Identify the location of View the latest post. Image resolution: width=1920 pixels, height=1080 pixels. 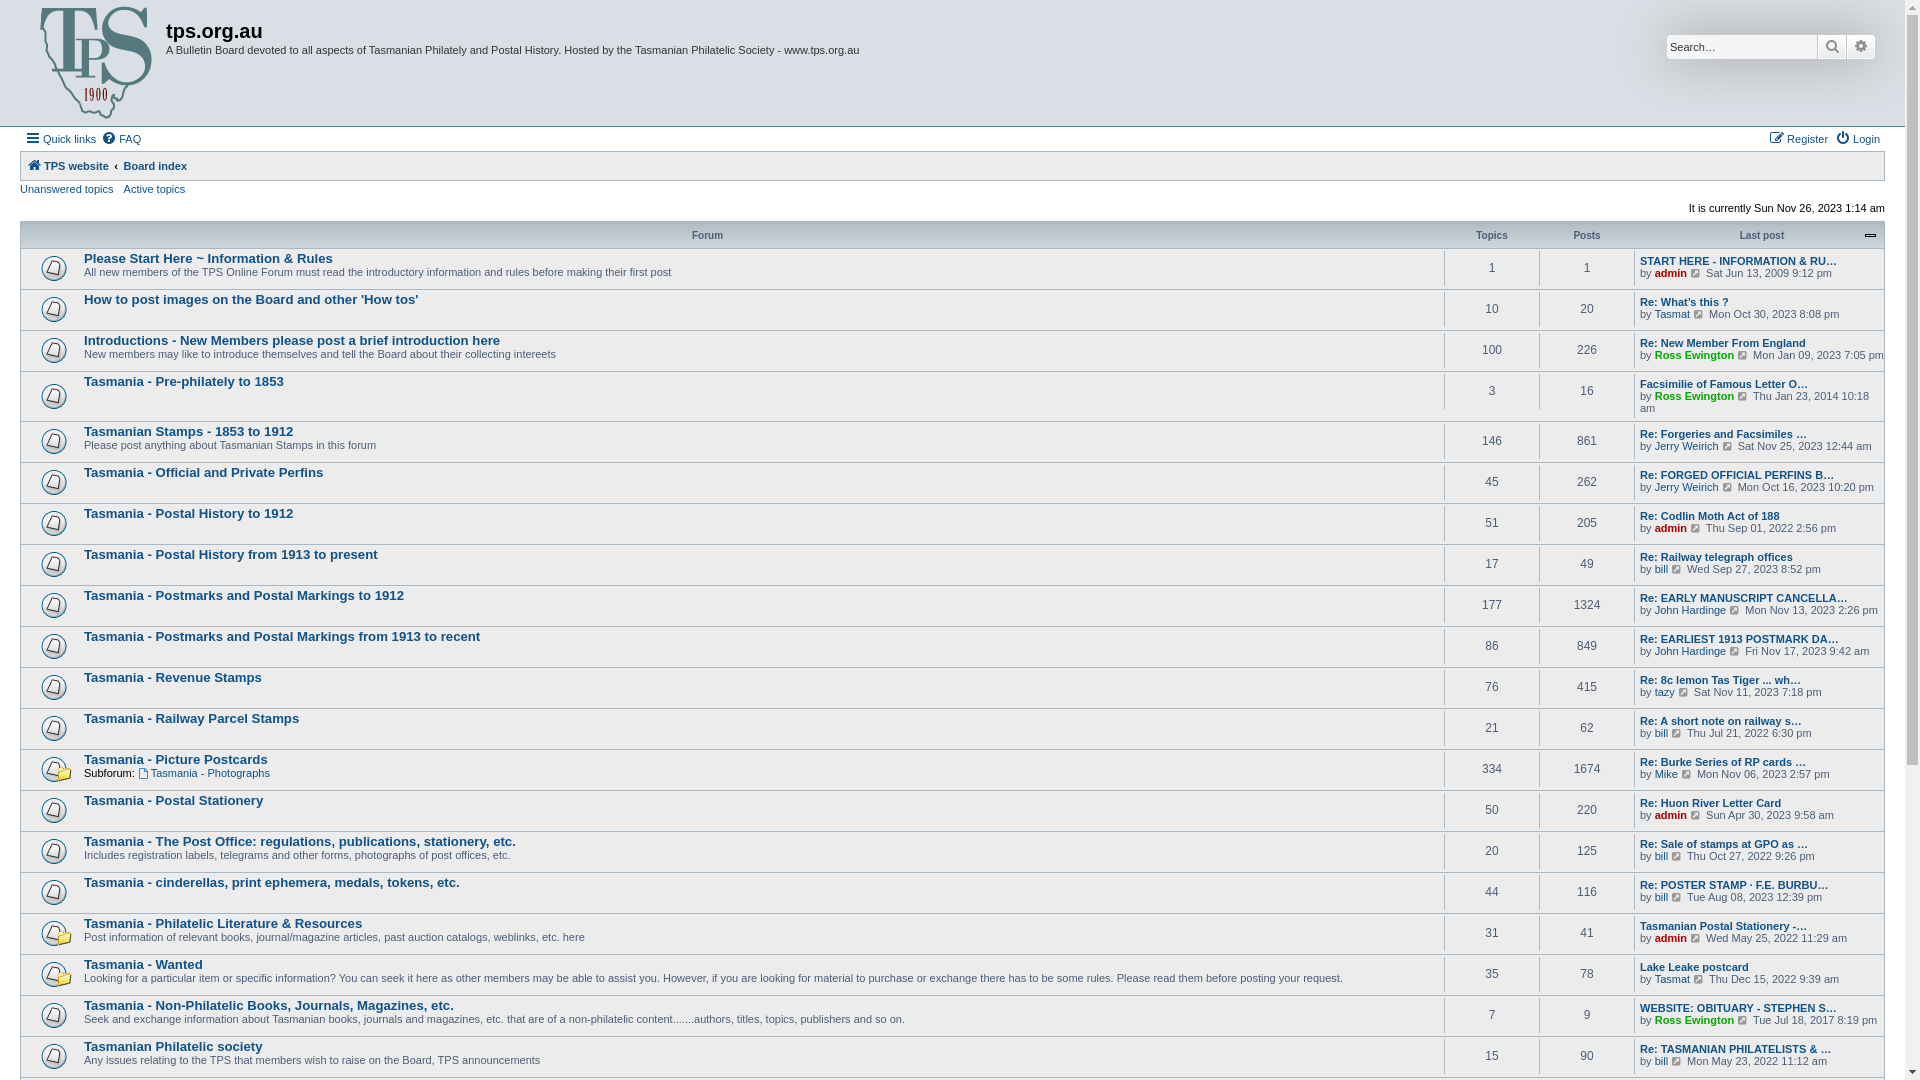
(1700, 979).